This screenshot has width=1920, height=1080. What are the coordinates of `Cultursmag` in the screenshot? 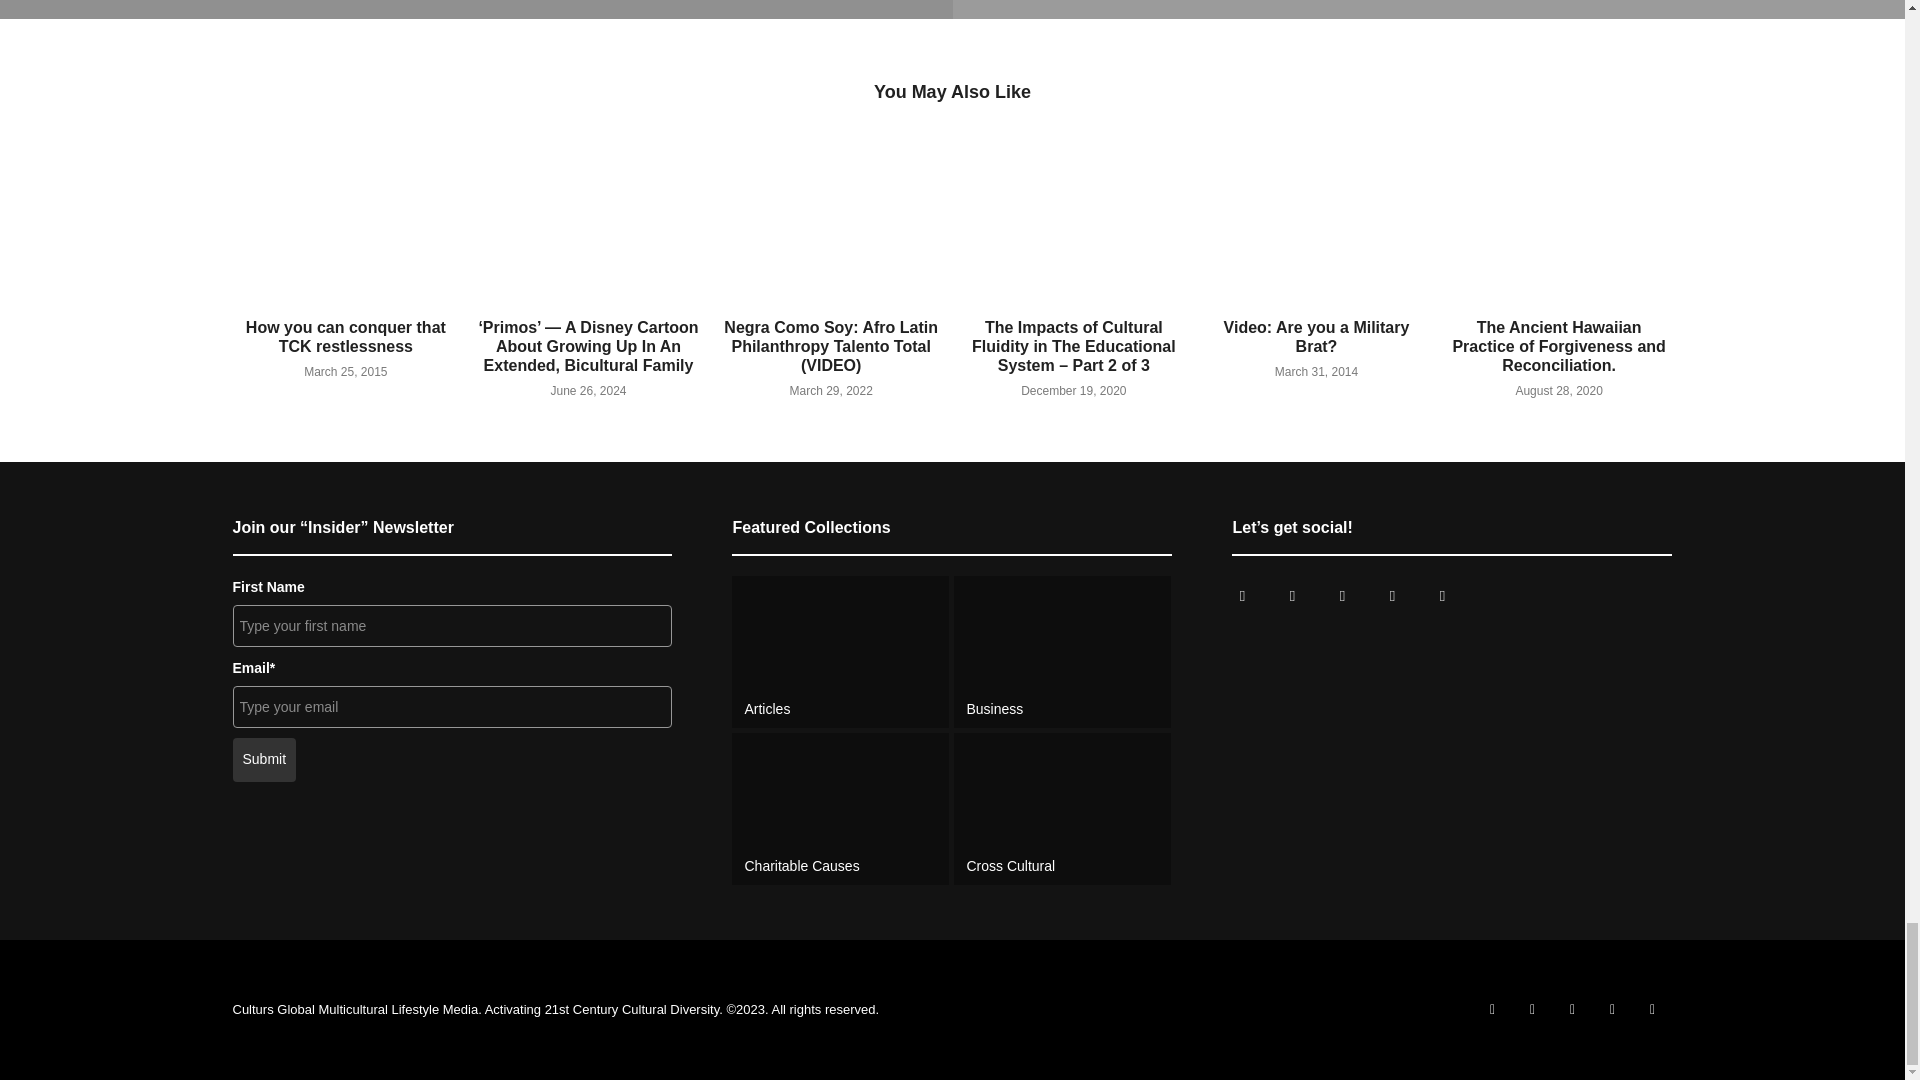 It's located at (1291, 595).